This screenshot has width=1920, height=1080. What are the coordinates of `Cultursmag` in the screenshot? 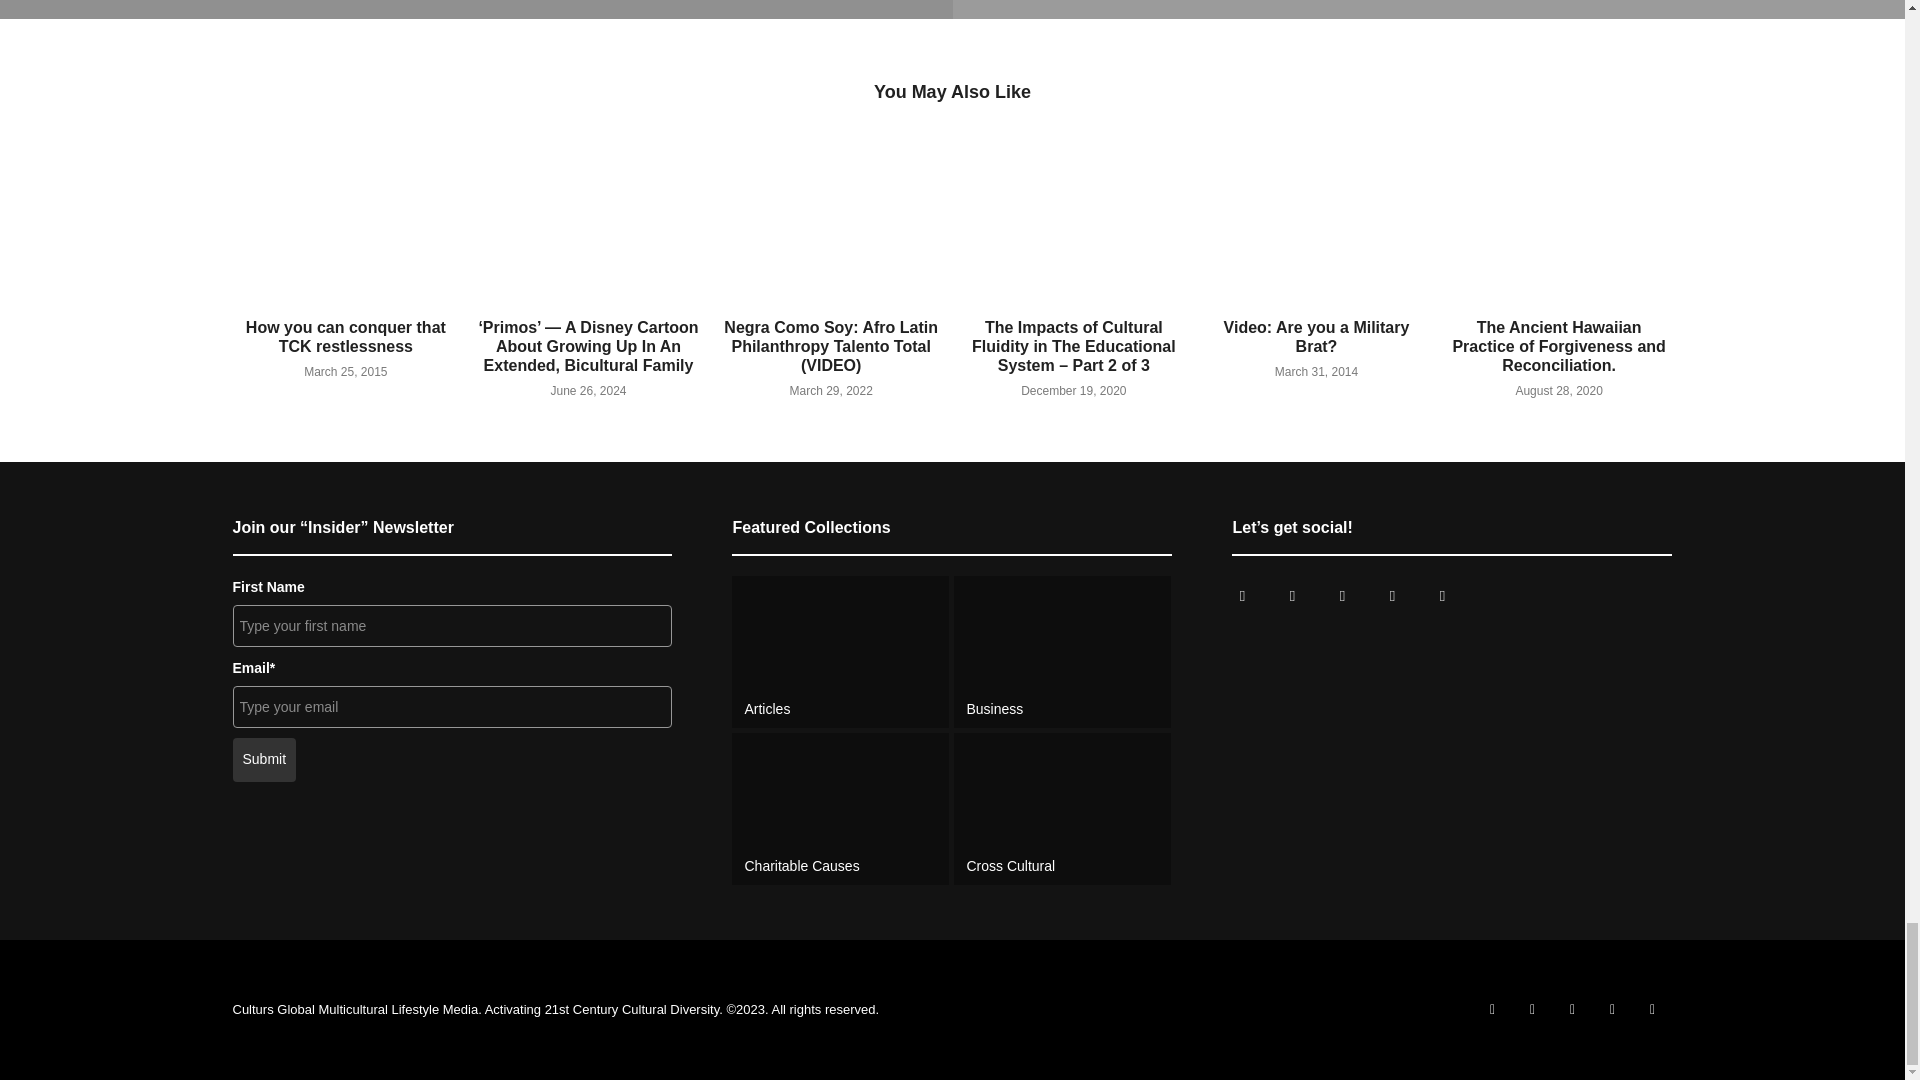 It's located at (1291, 595).